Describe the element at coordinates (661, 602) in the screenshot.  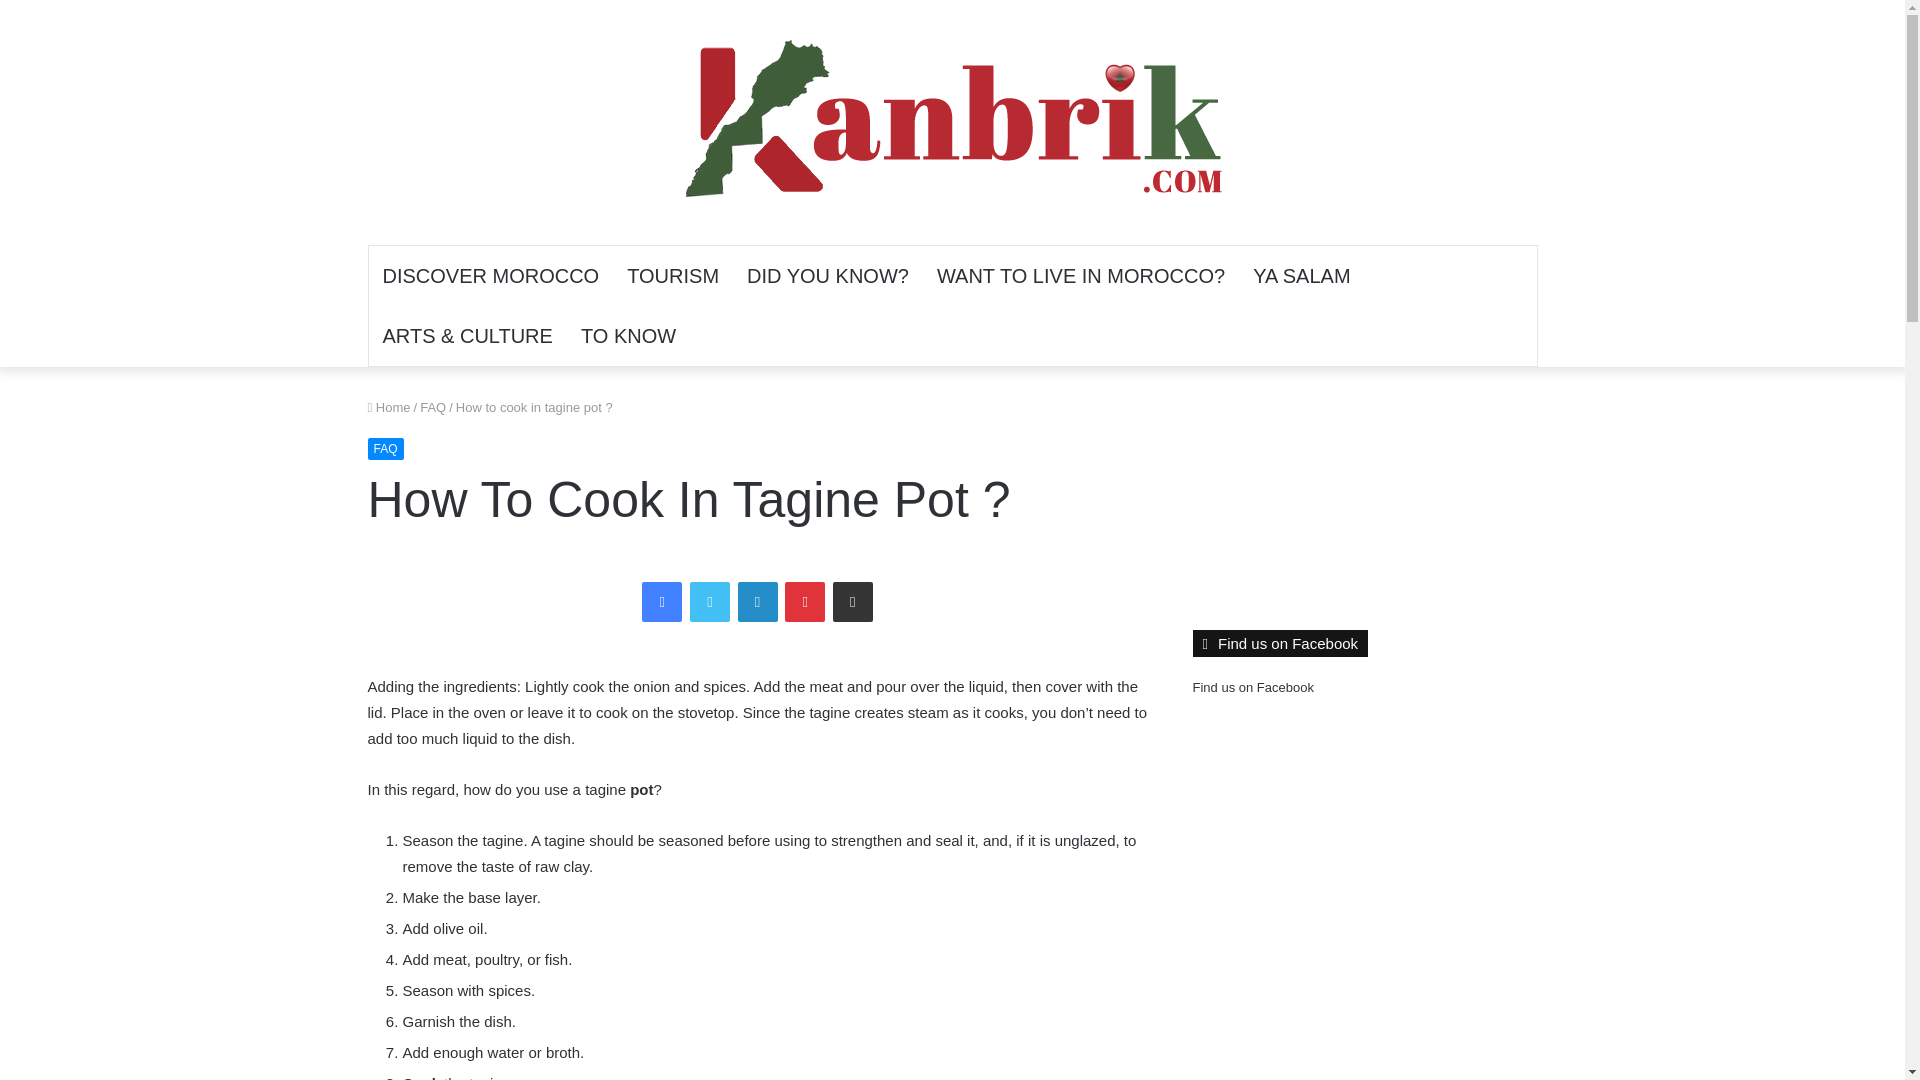
I see `Facebook` at that location.